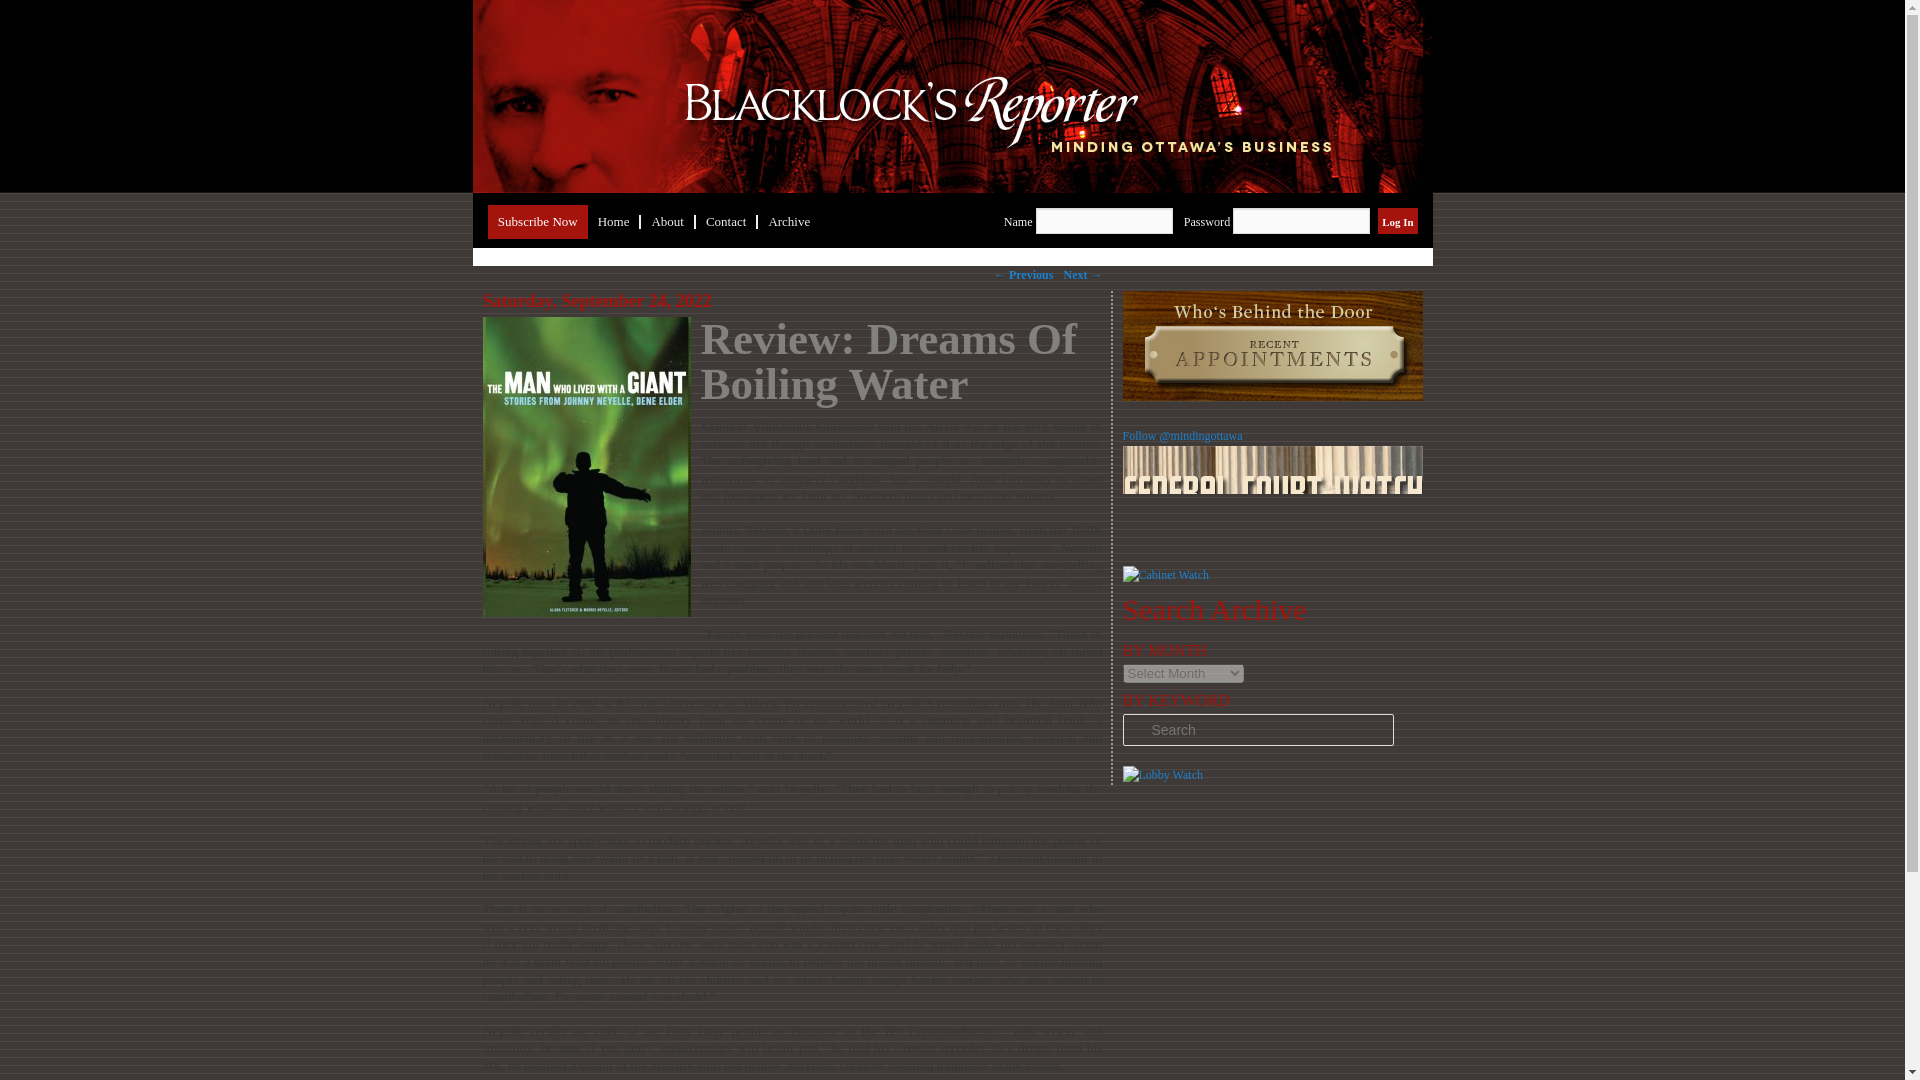 This screenshot has height=1080, width=1920. I want to click on 1:07 am, so click(596, 300).